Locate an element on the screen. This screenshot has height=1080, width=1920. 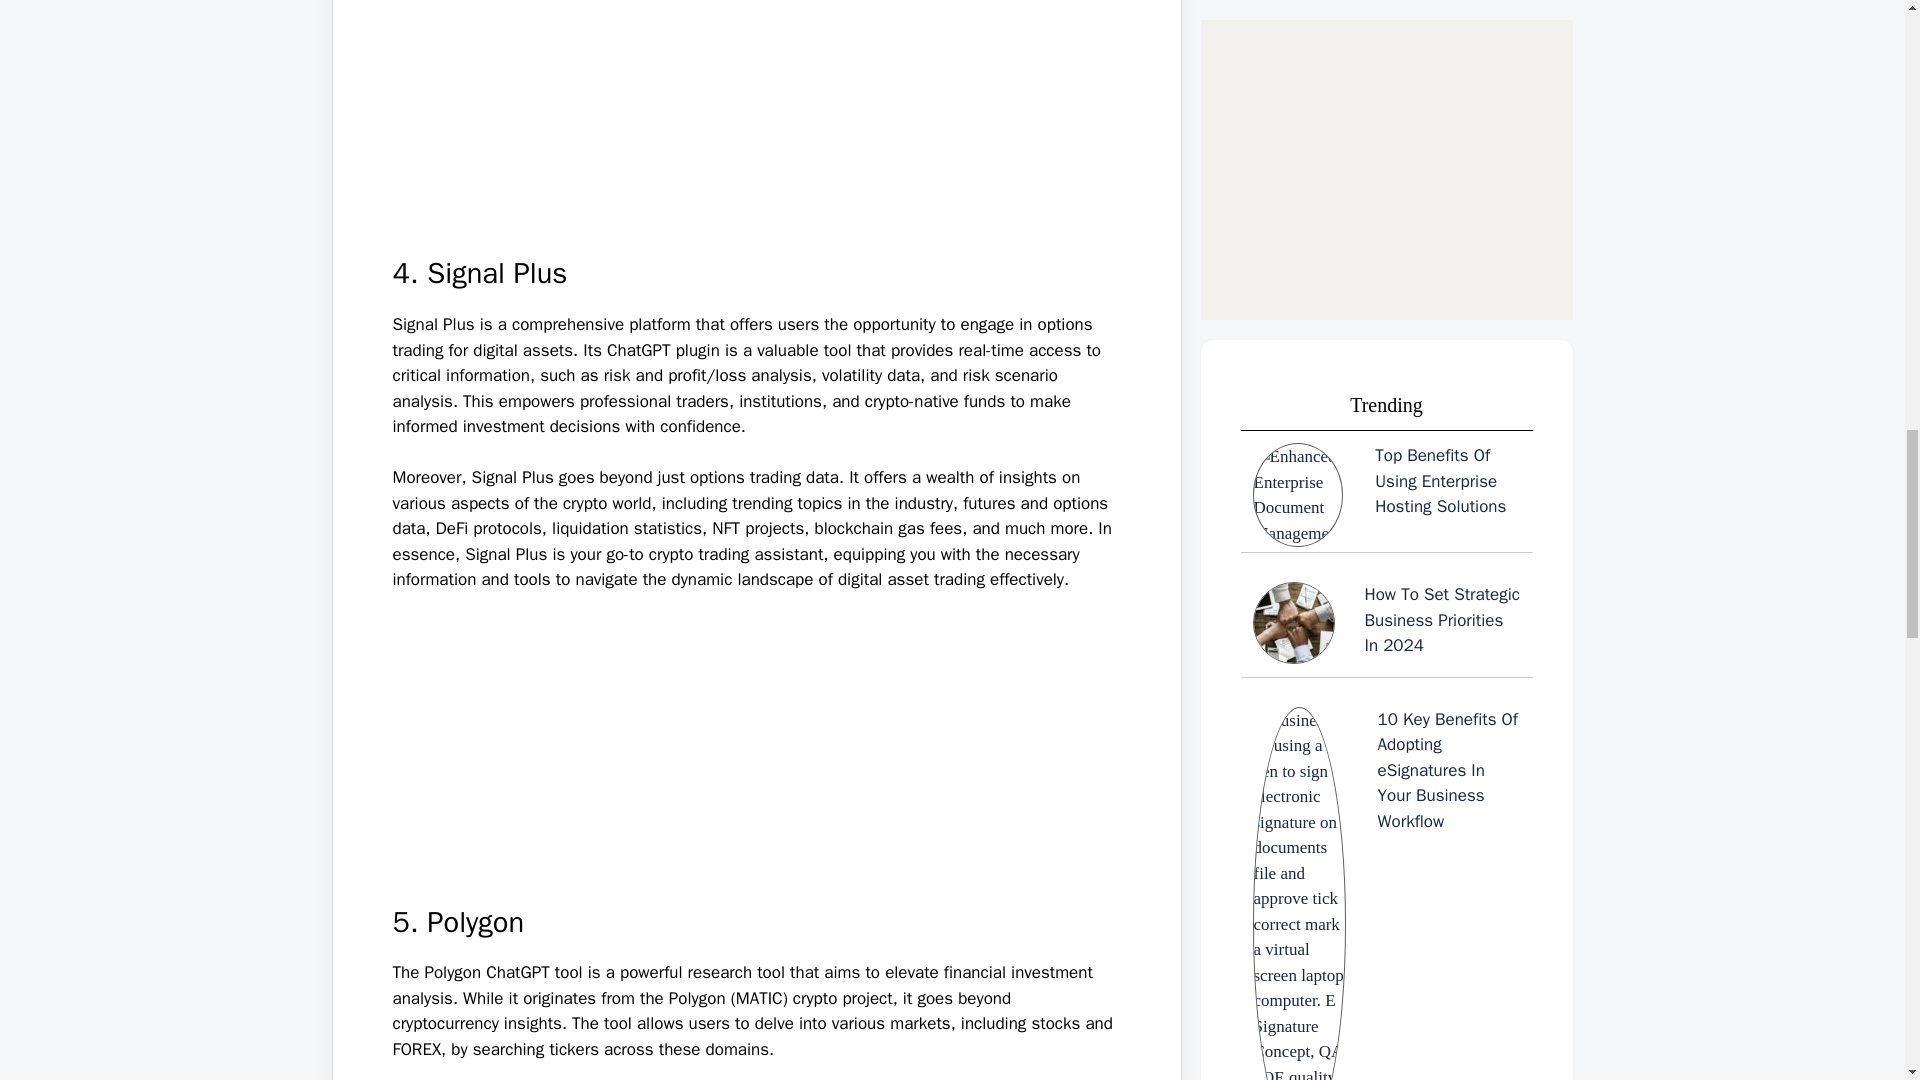
How to Watch Spanish TV in the US is located at coordinates (1386, 256).